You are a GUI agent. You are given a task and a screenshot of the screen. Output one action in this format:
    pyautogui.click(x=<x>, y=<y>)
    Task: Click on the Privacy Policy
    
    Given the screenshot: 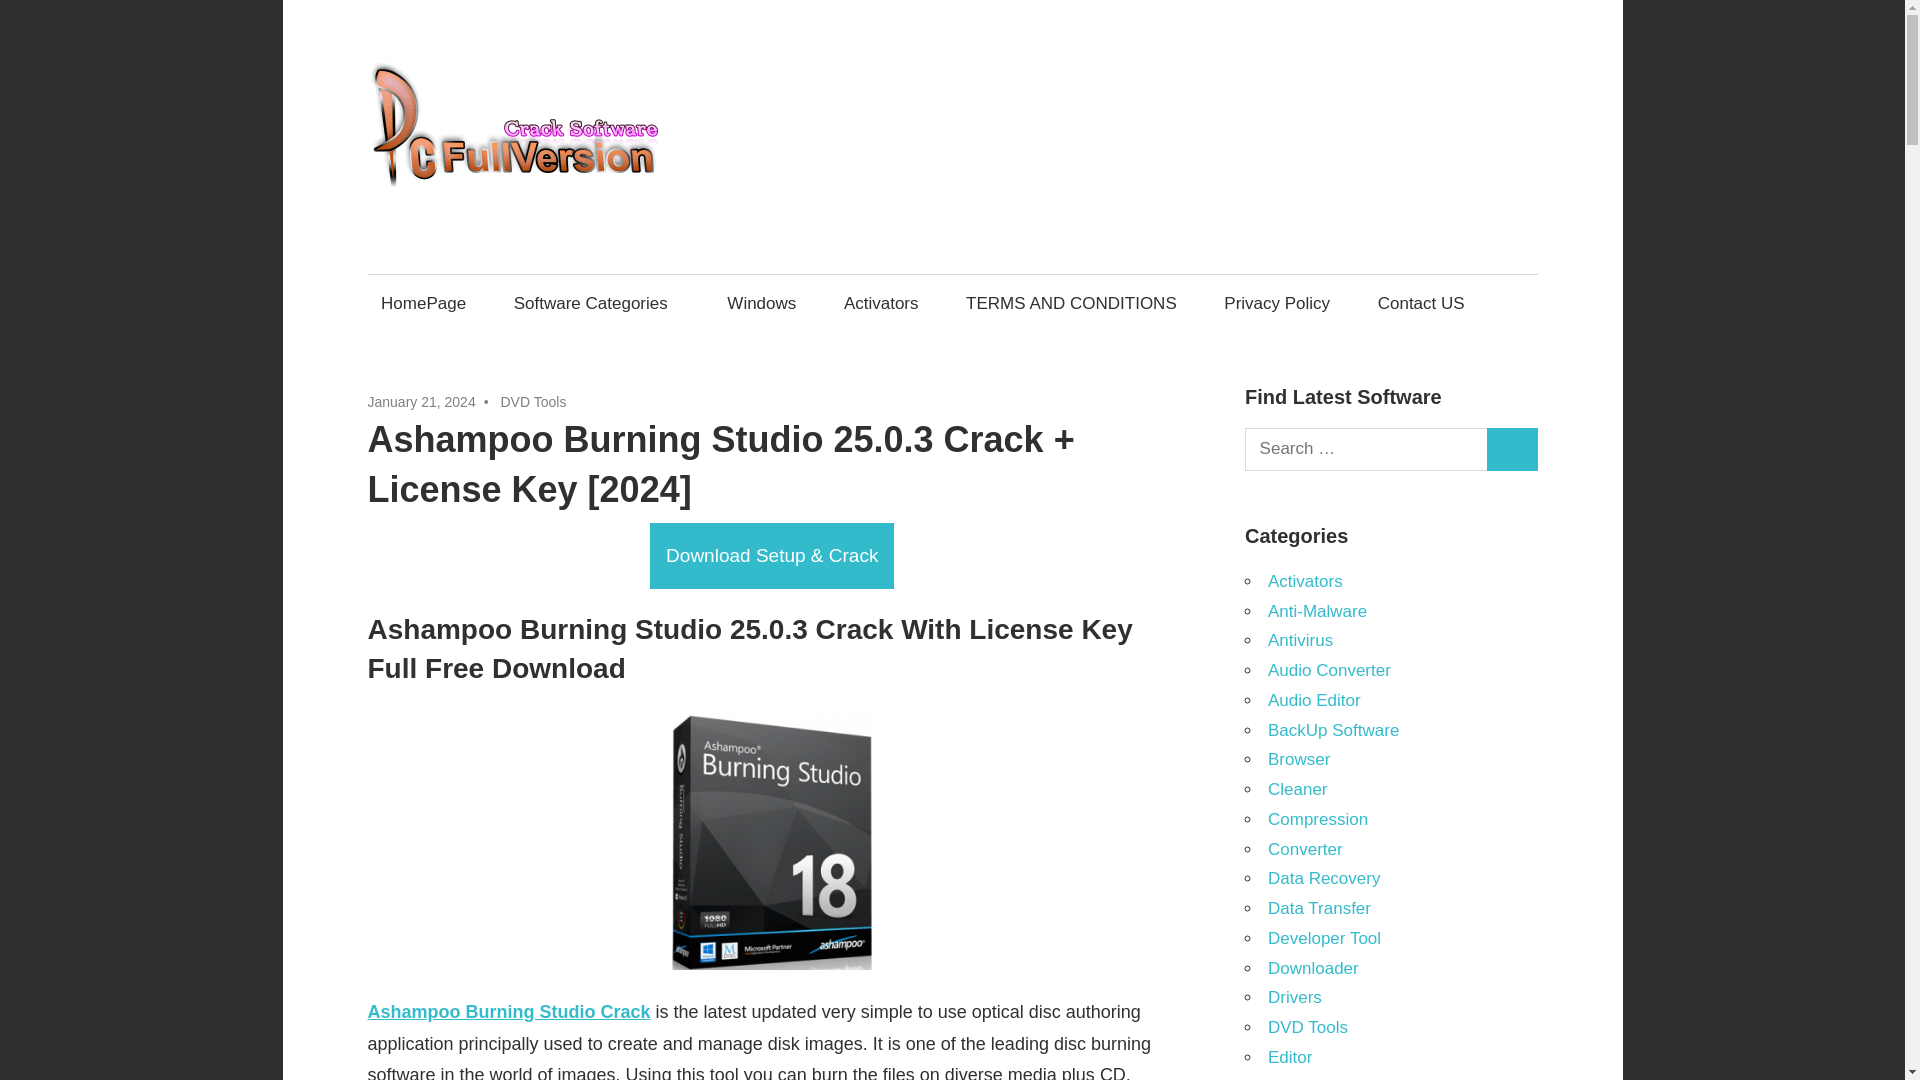 What is the action you would take?
    pyautogui.click(x=1278, y=303)
    